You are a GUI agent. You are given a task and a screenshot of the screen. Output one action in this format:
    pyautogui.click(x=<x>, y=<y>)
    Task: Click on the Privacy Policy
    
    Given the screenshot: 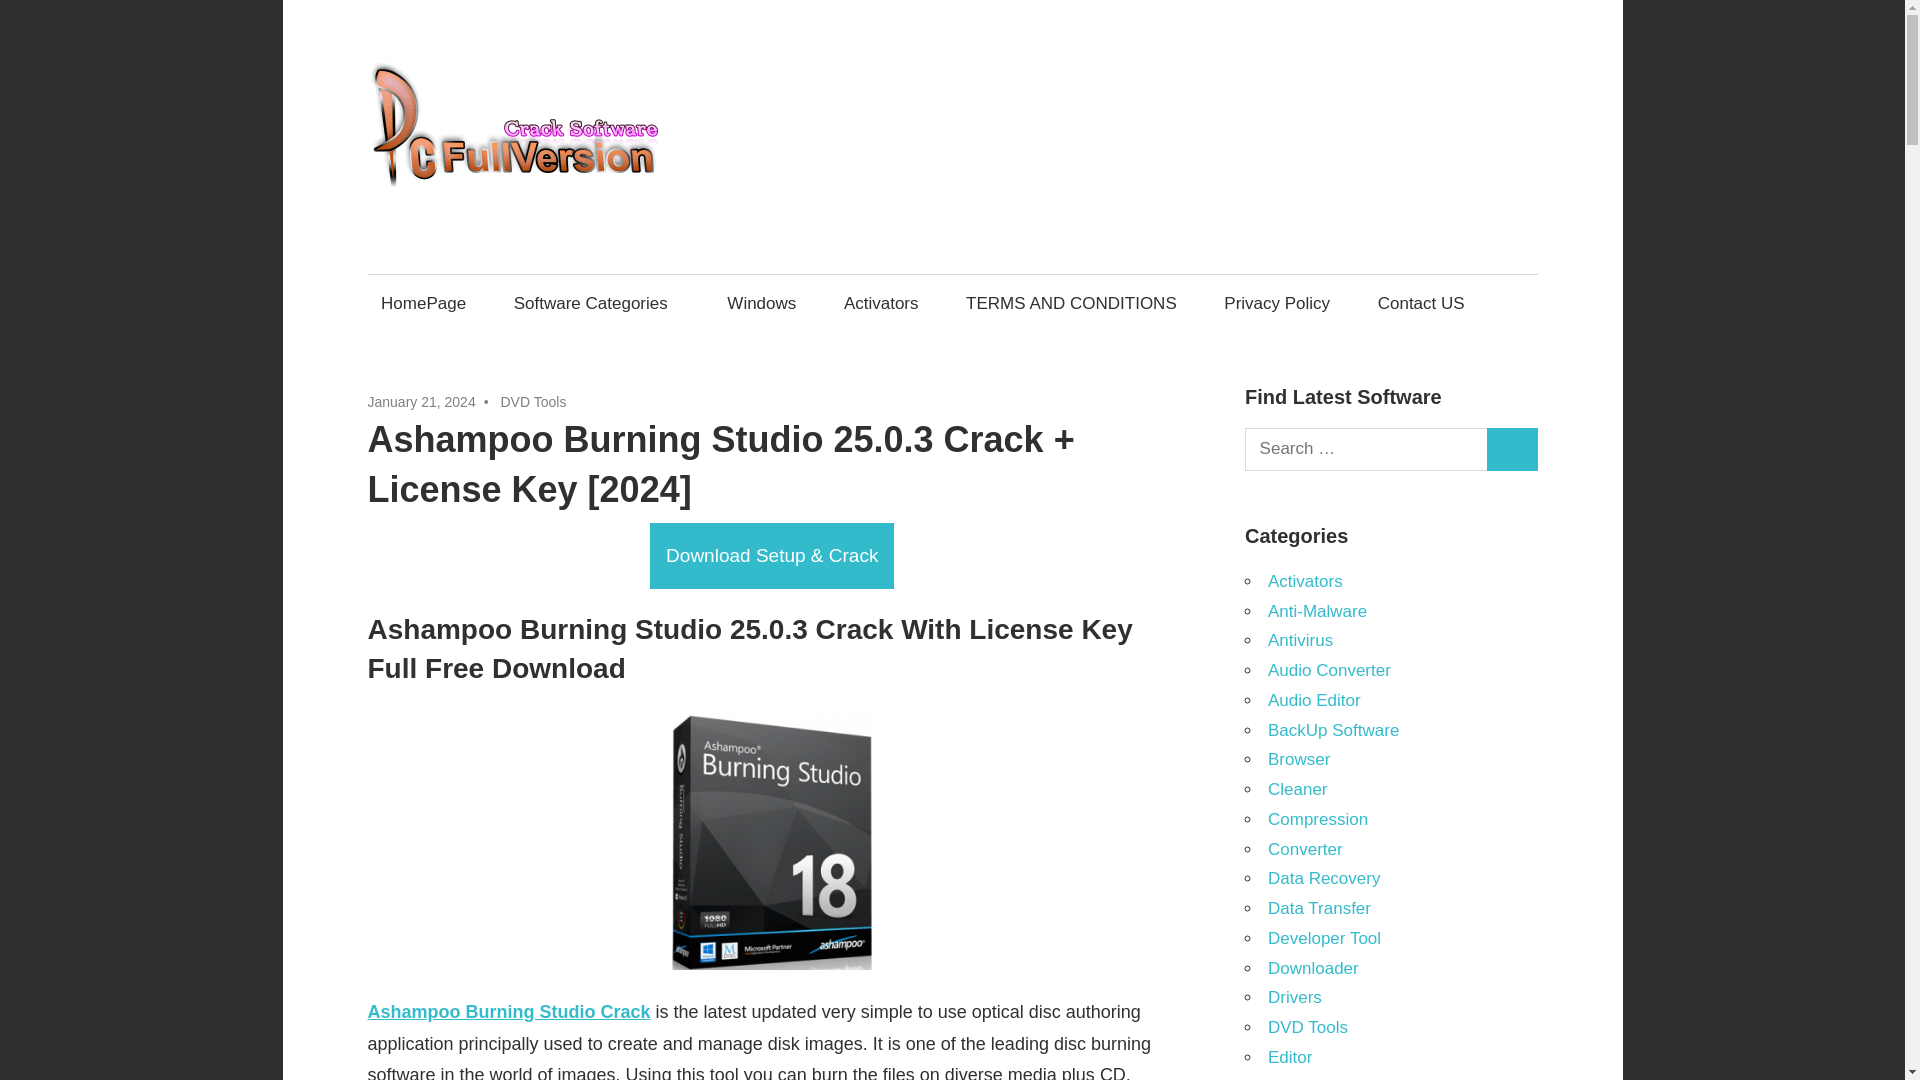 What is the action you would take?
    pyautogui.click(x=1278, y=303)
    